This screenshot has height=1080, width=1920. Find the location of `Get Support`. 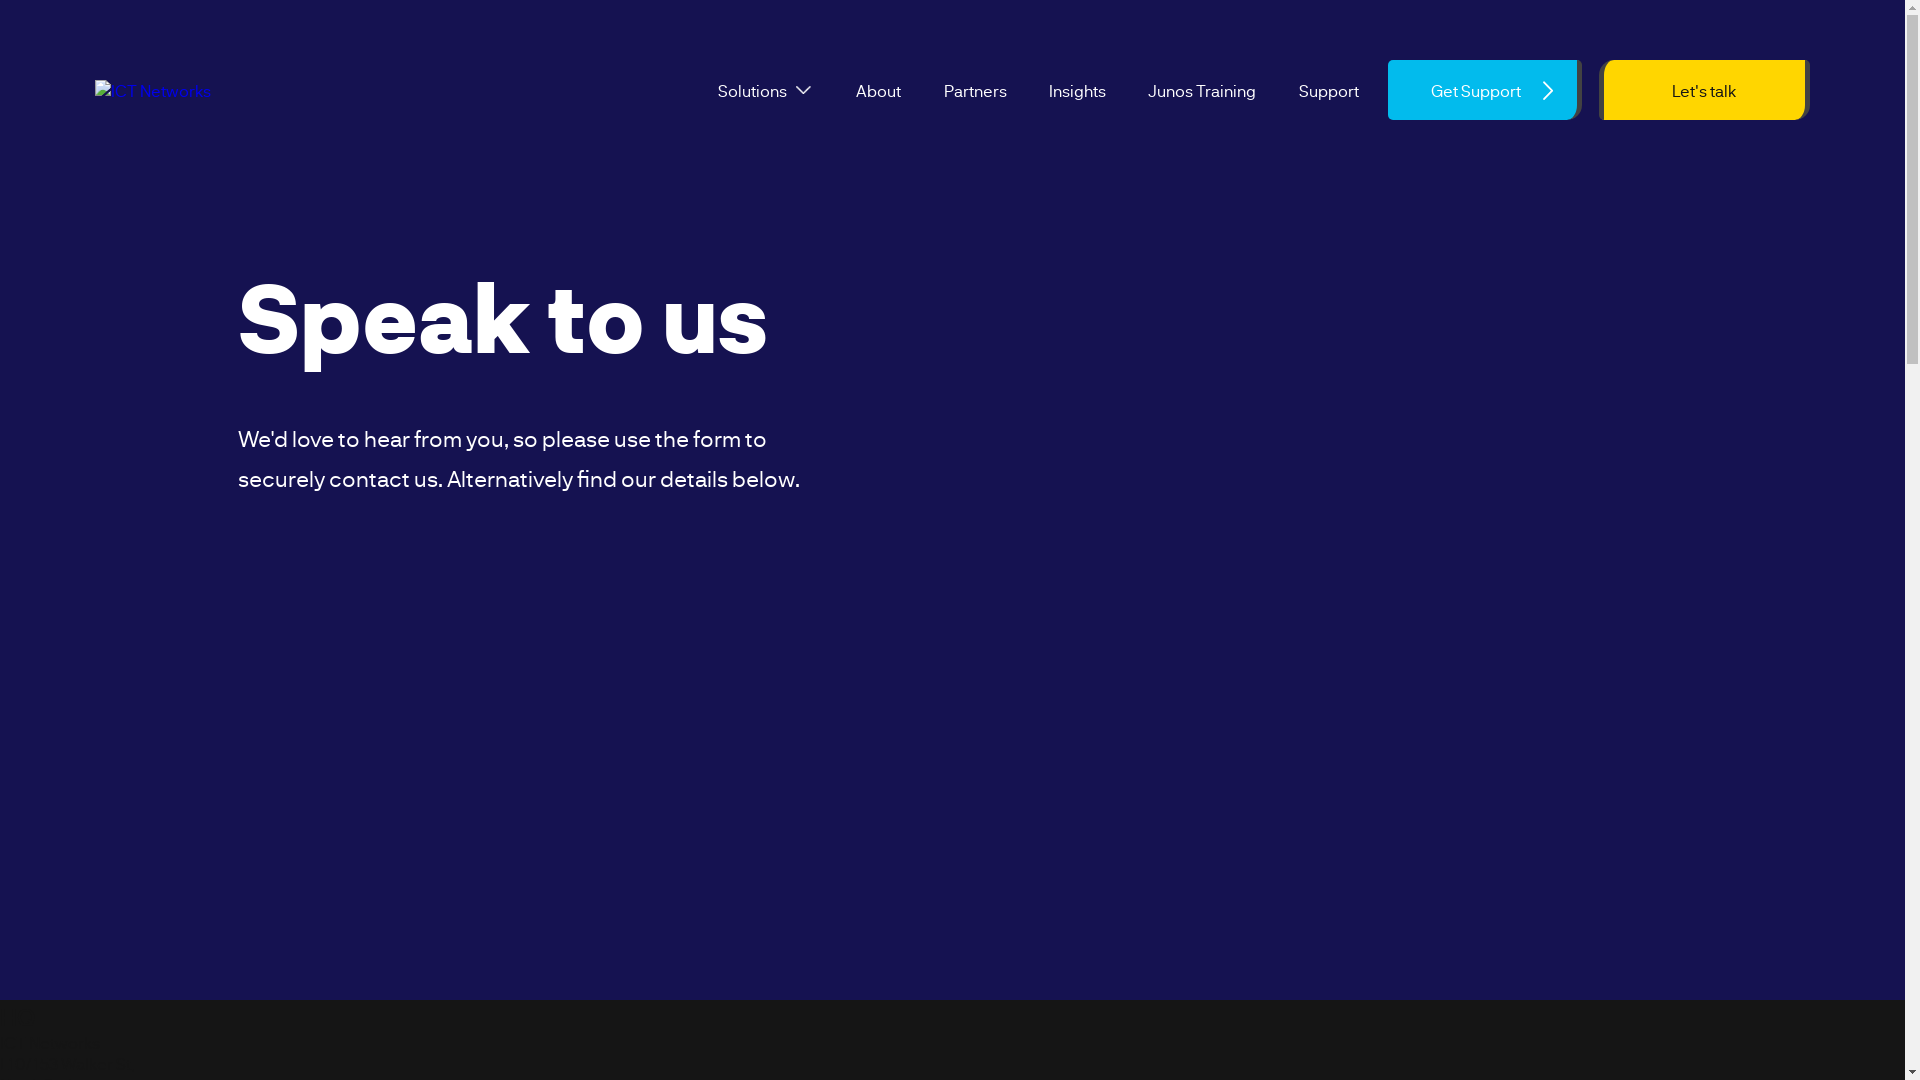

Get Support is located at coordinates (1484, 90).